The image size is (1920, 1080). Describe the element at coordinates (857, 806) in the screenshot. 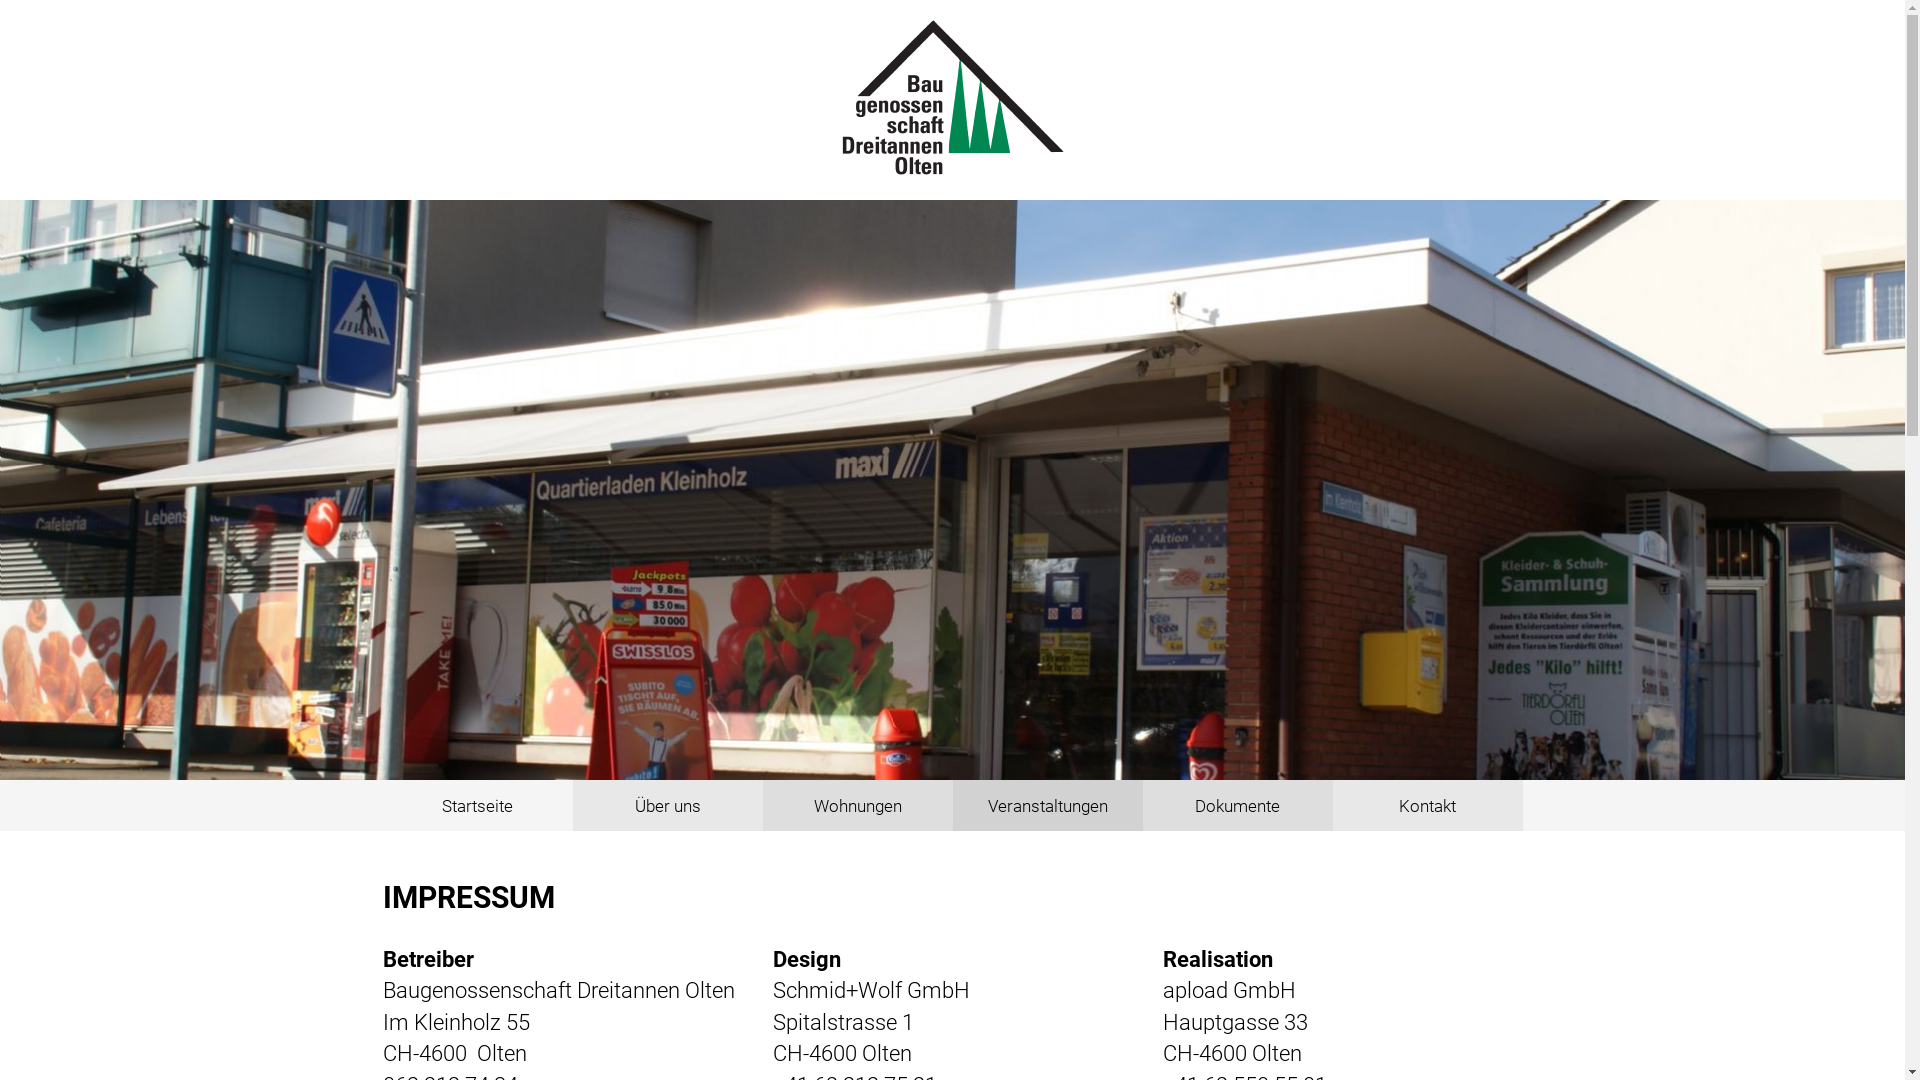

I see `Wohnungen` at that location.